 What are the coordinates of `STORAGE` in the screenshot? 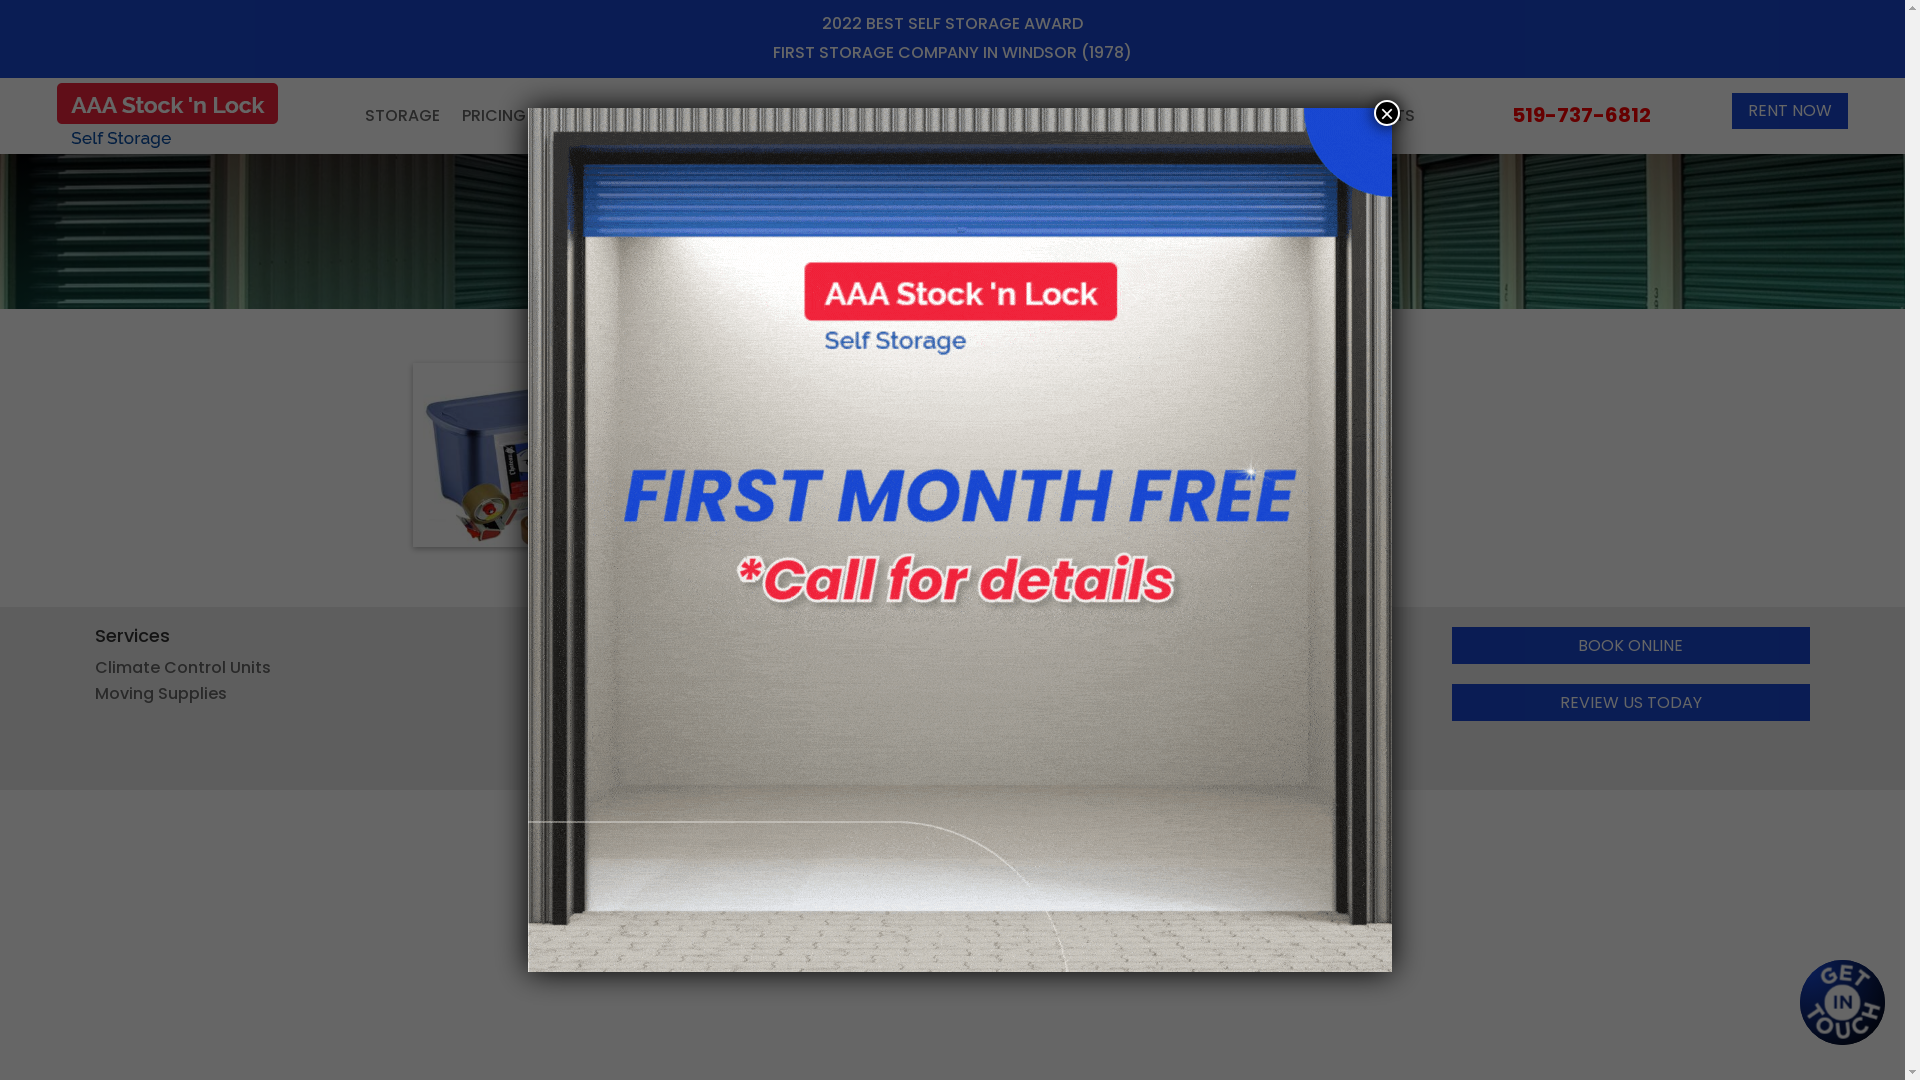 It's located at (402, 116).